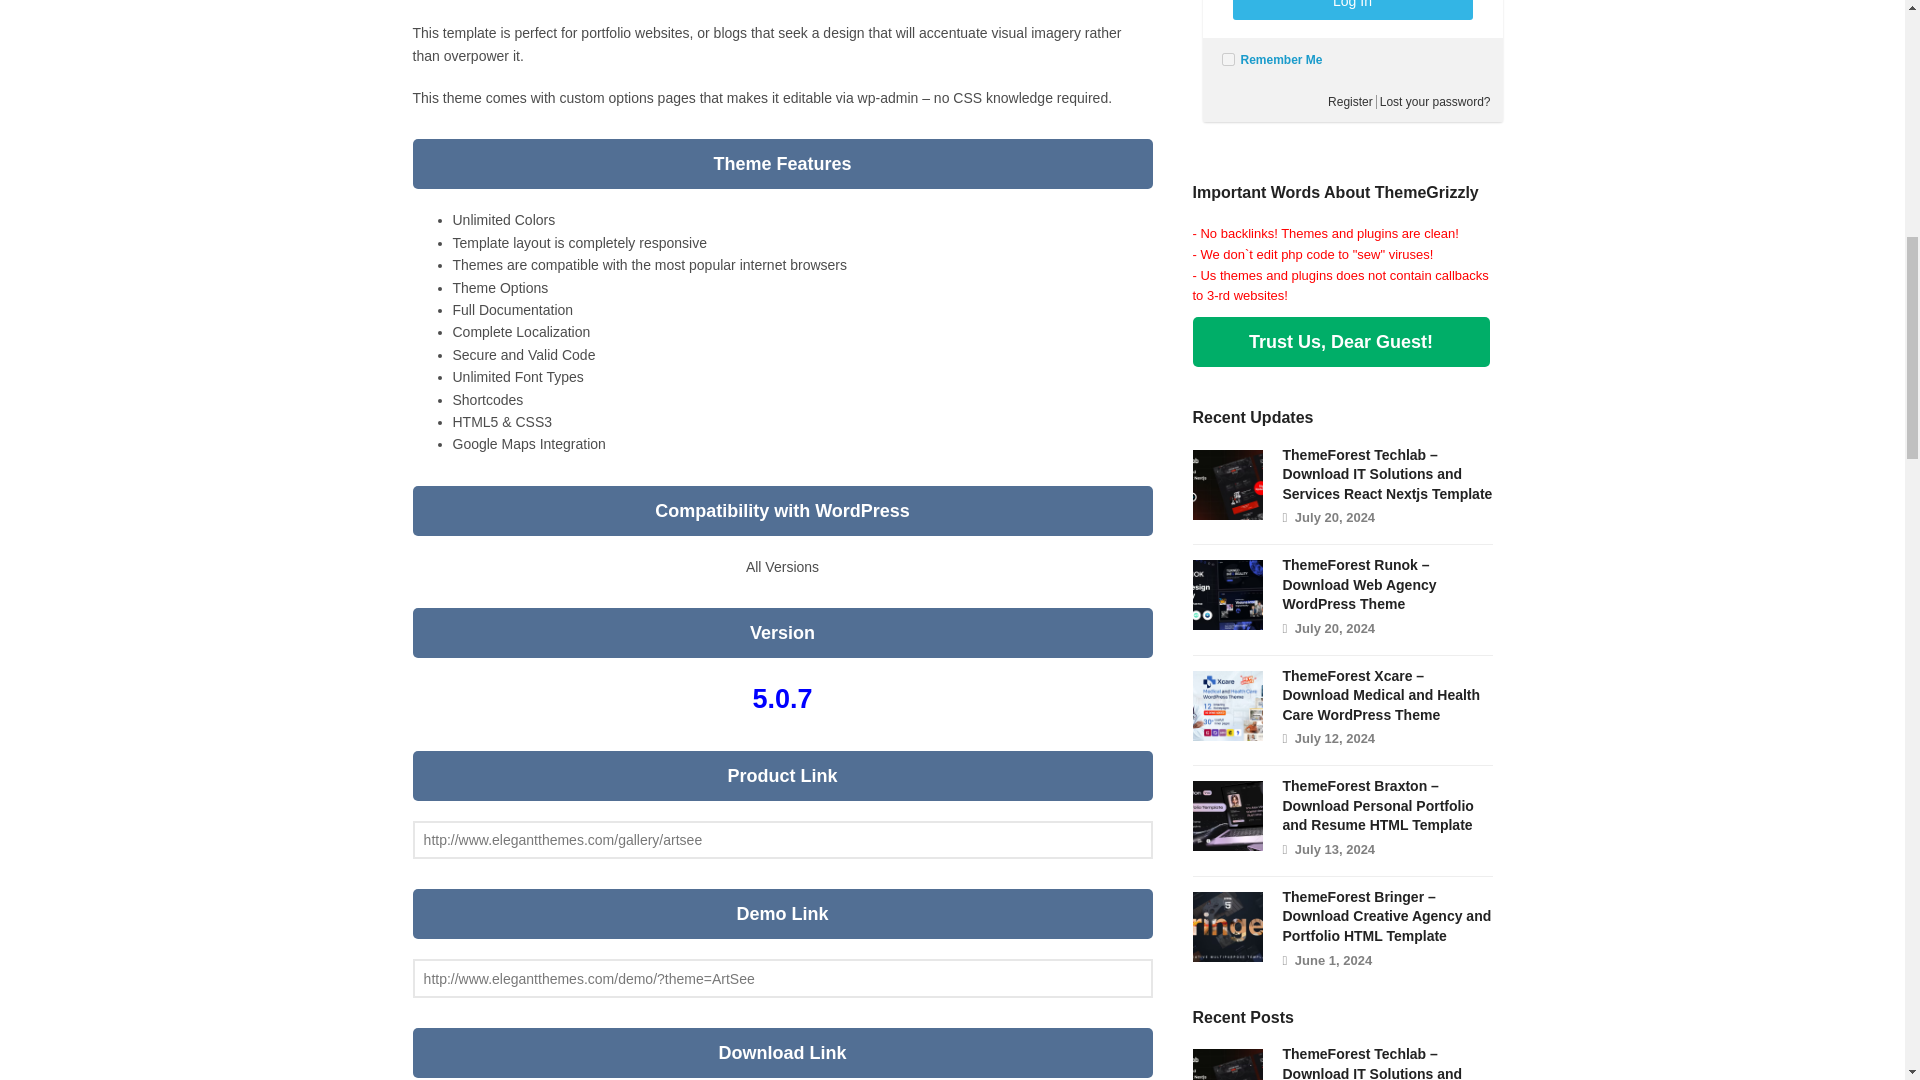  I want to click on forever, so click(1228, 58).